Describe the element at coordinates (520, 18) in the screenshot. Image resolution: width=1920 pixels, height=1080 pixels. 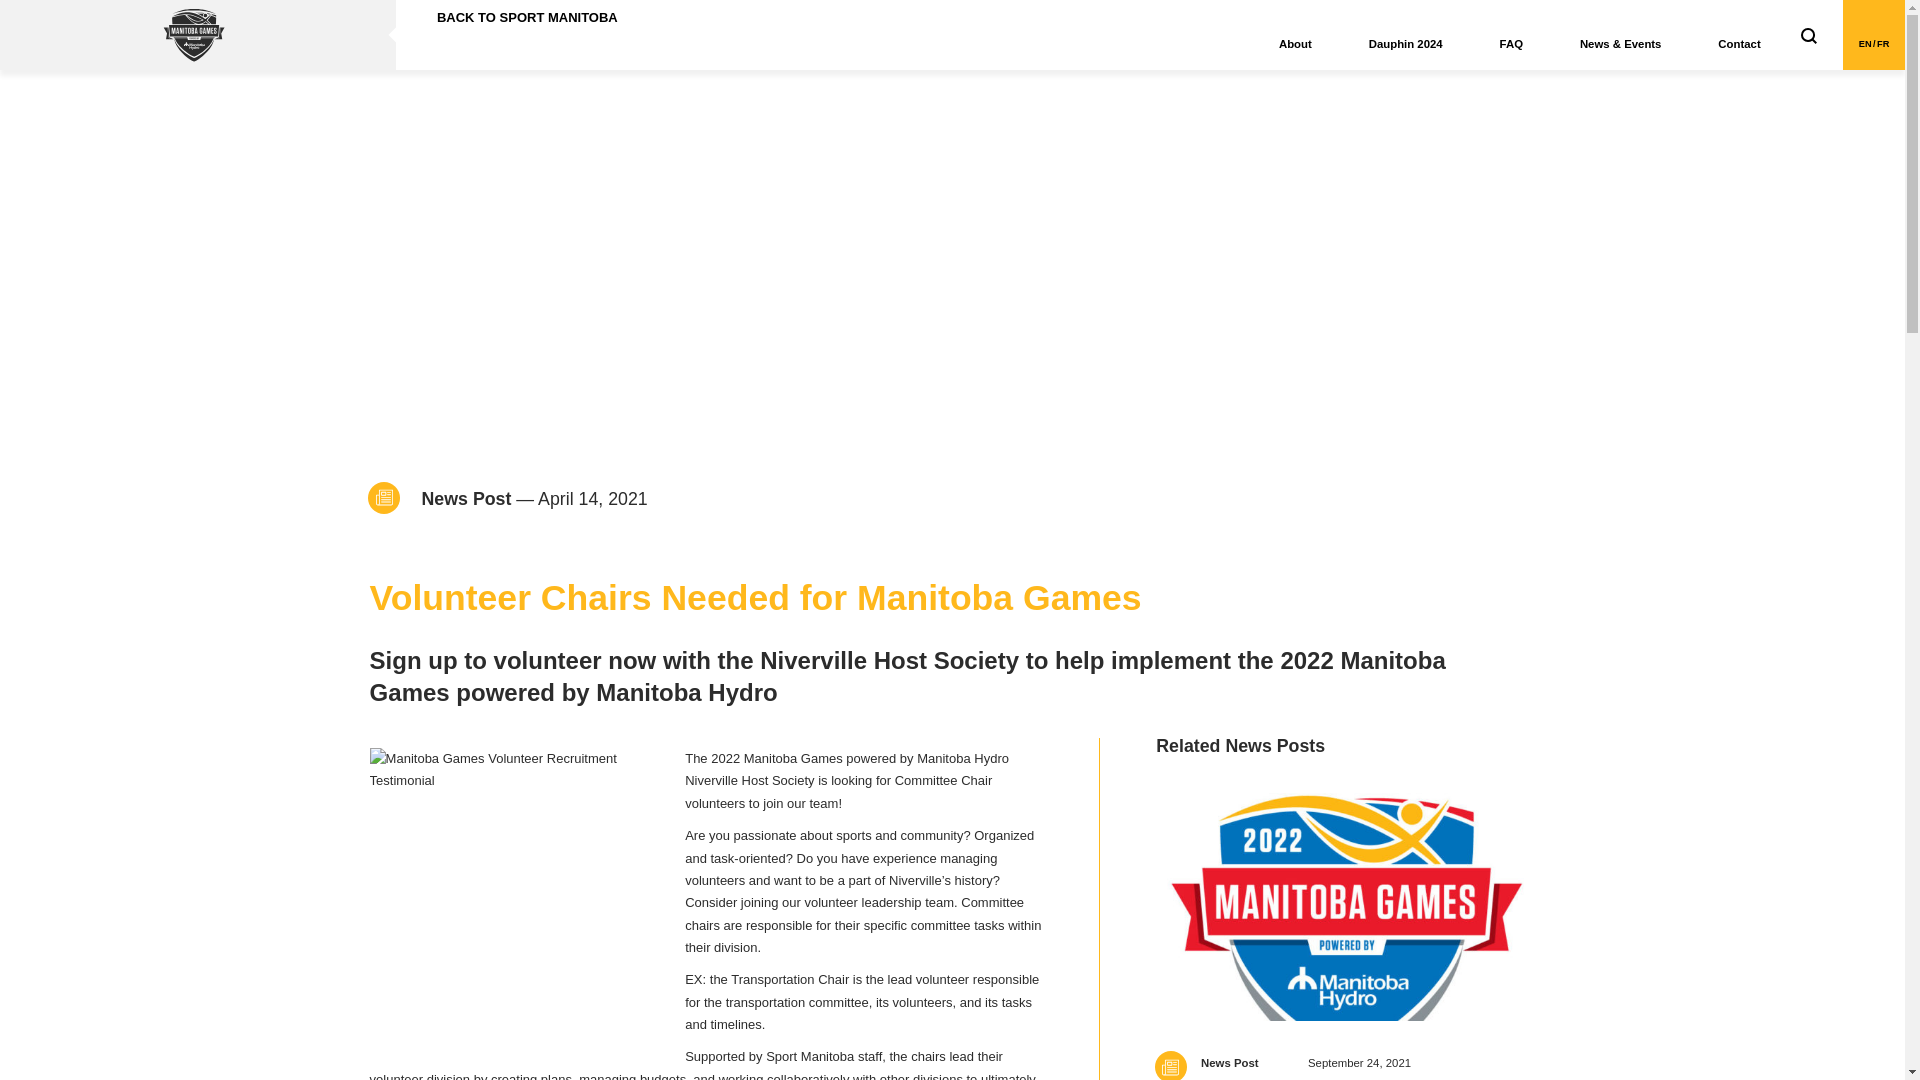
I see `BACK TO SPORT MANITOBA` at that location.